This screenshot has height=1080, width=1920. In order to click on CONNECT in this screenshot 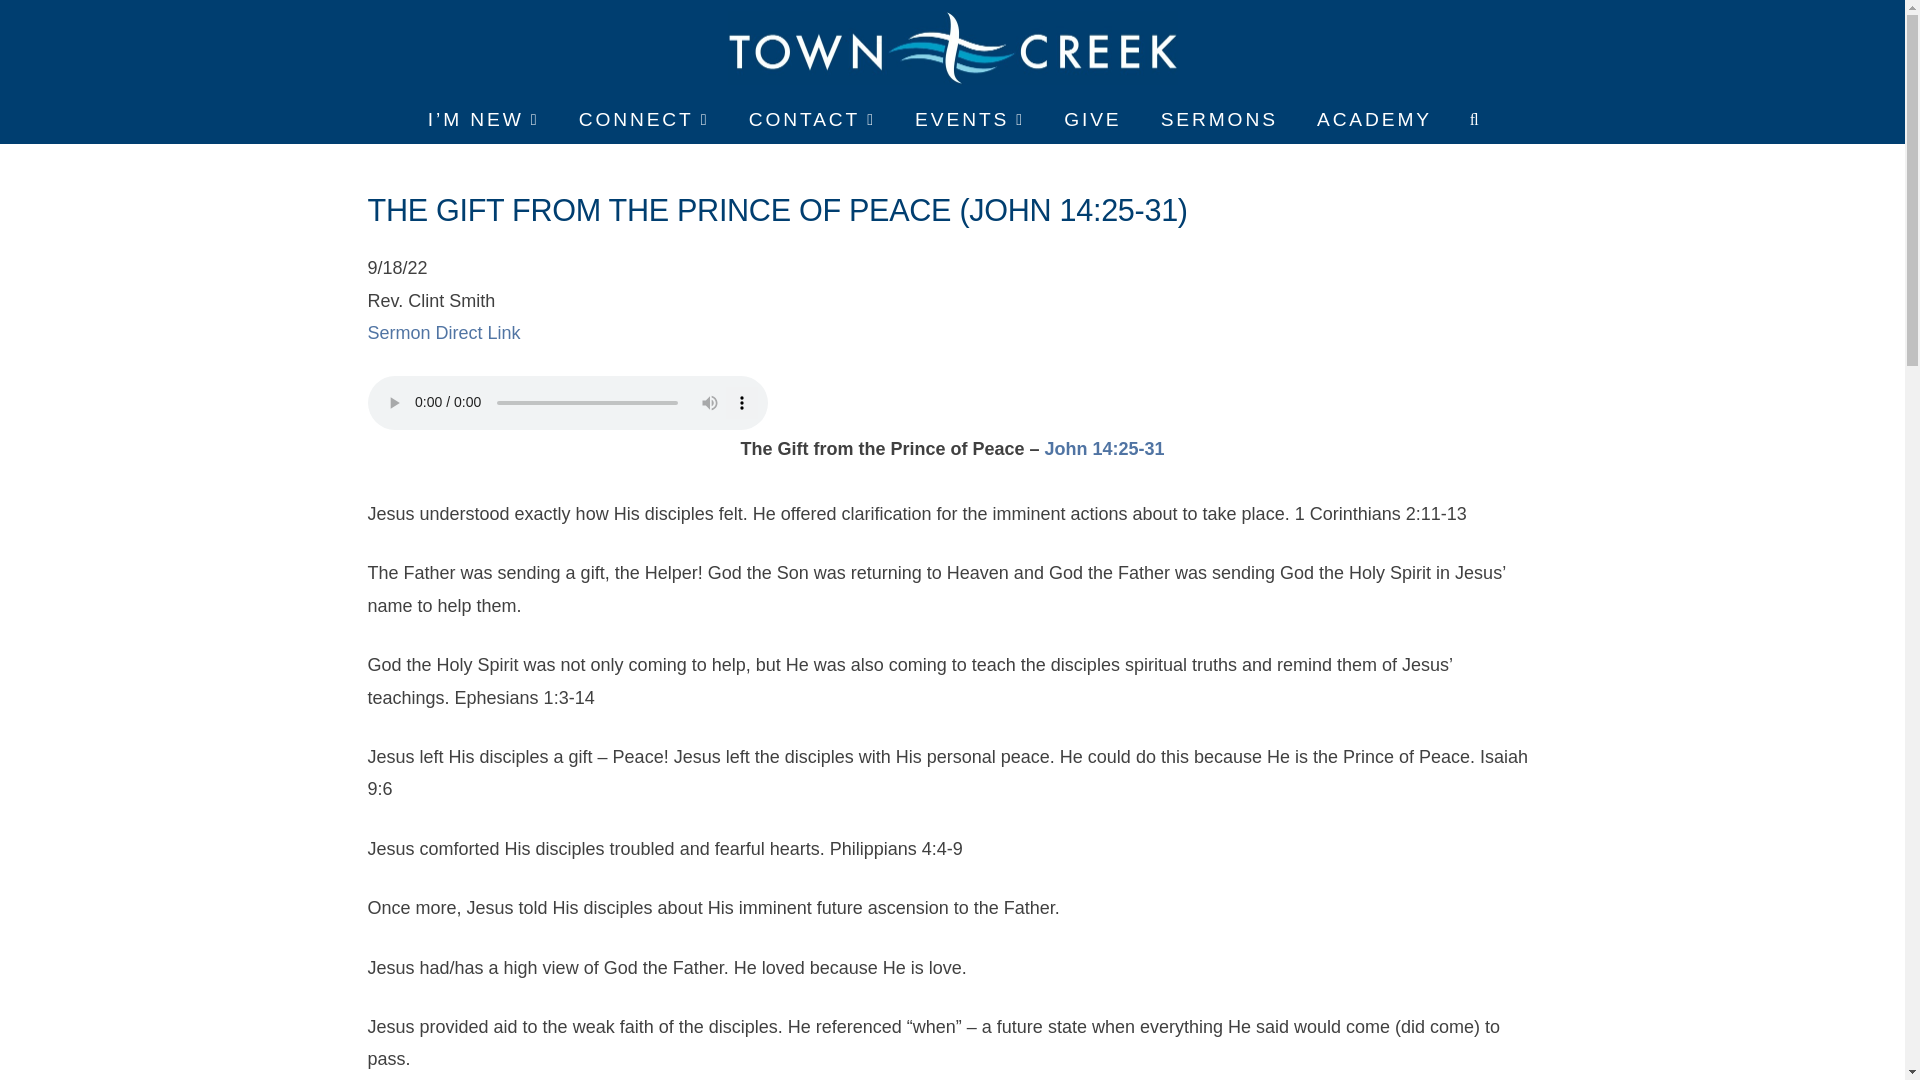, I will do `click(642, 120)`.